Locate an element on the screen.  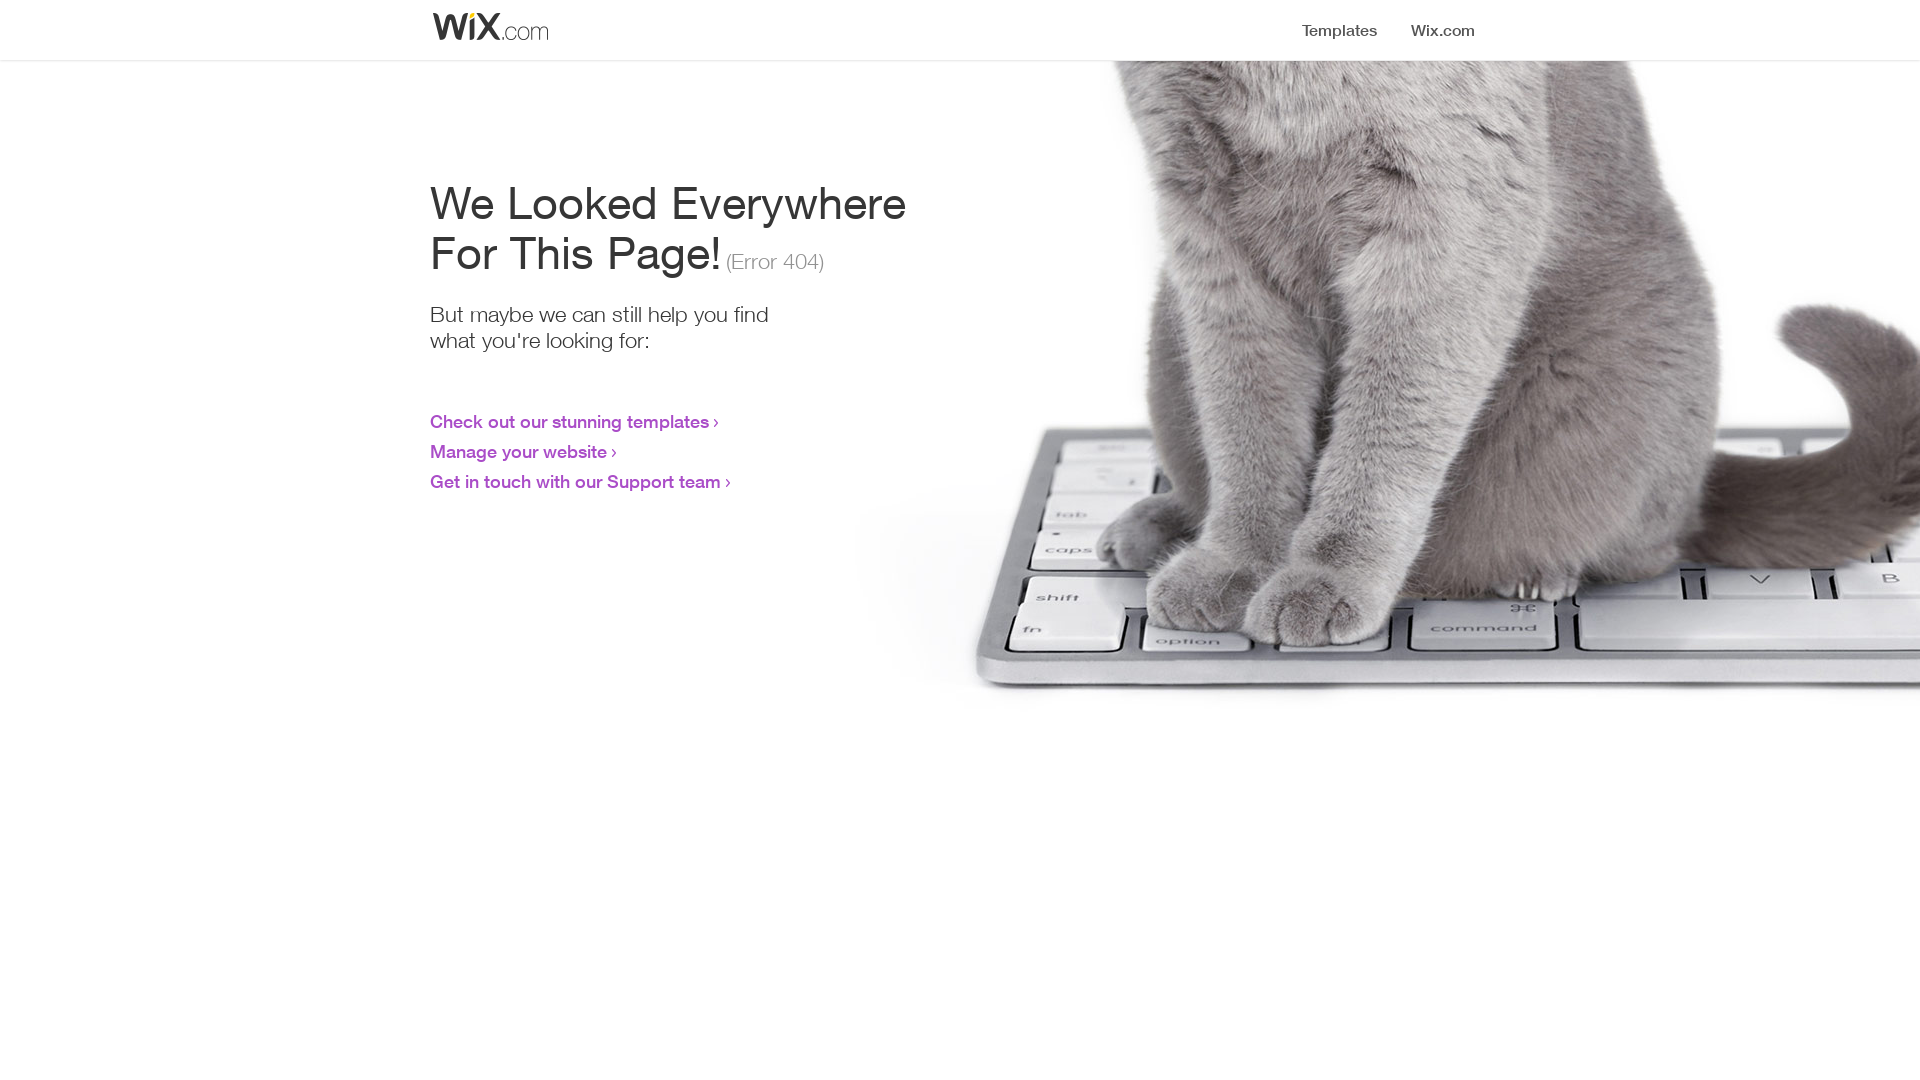
Manage your website is located at coordinates (518, 451).